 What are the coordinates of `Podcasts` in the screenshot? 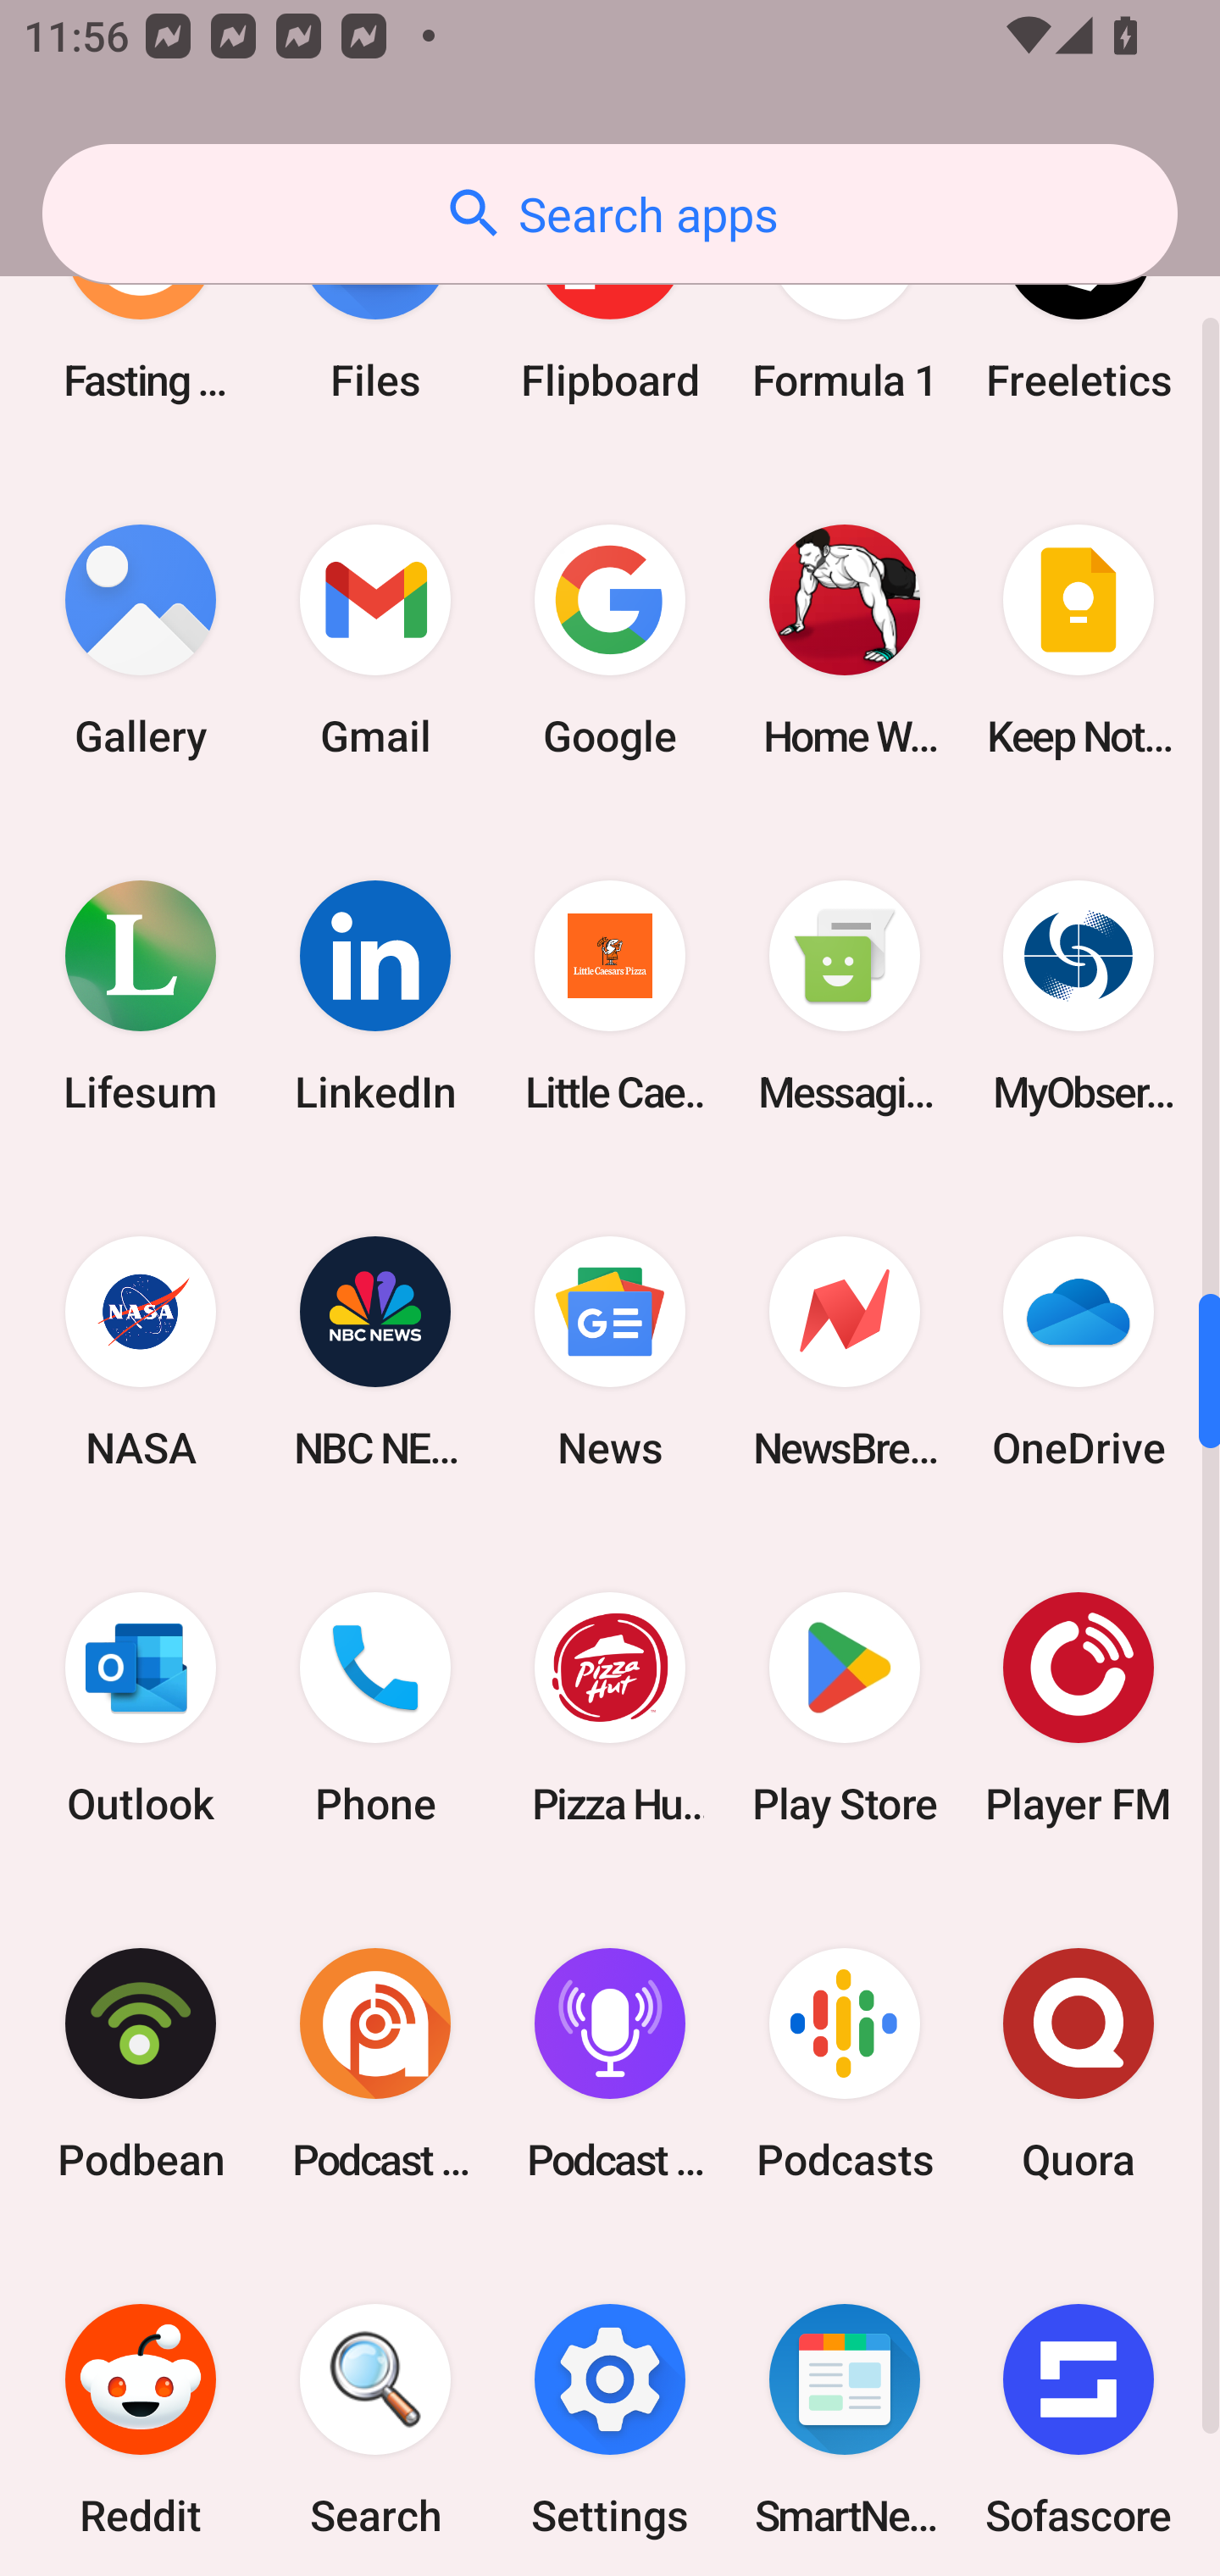 It's located at (844, 2062).